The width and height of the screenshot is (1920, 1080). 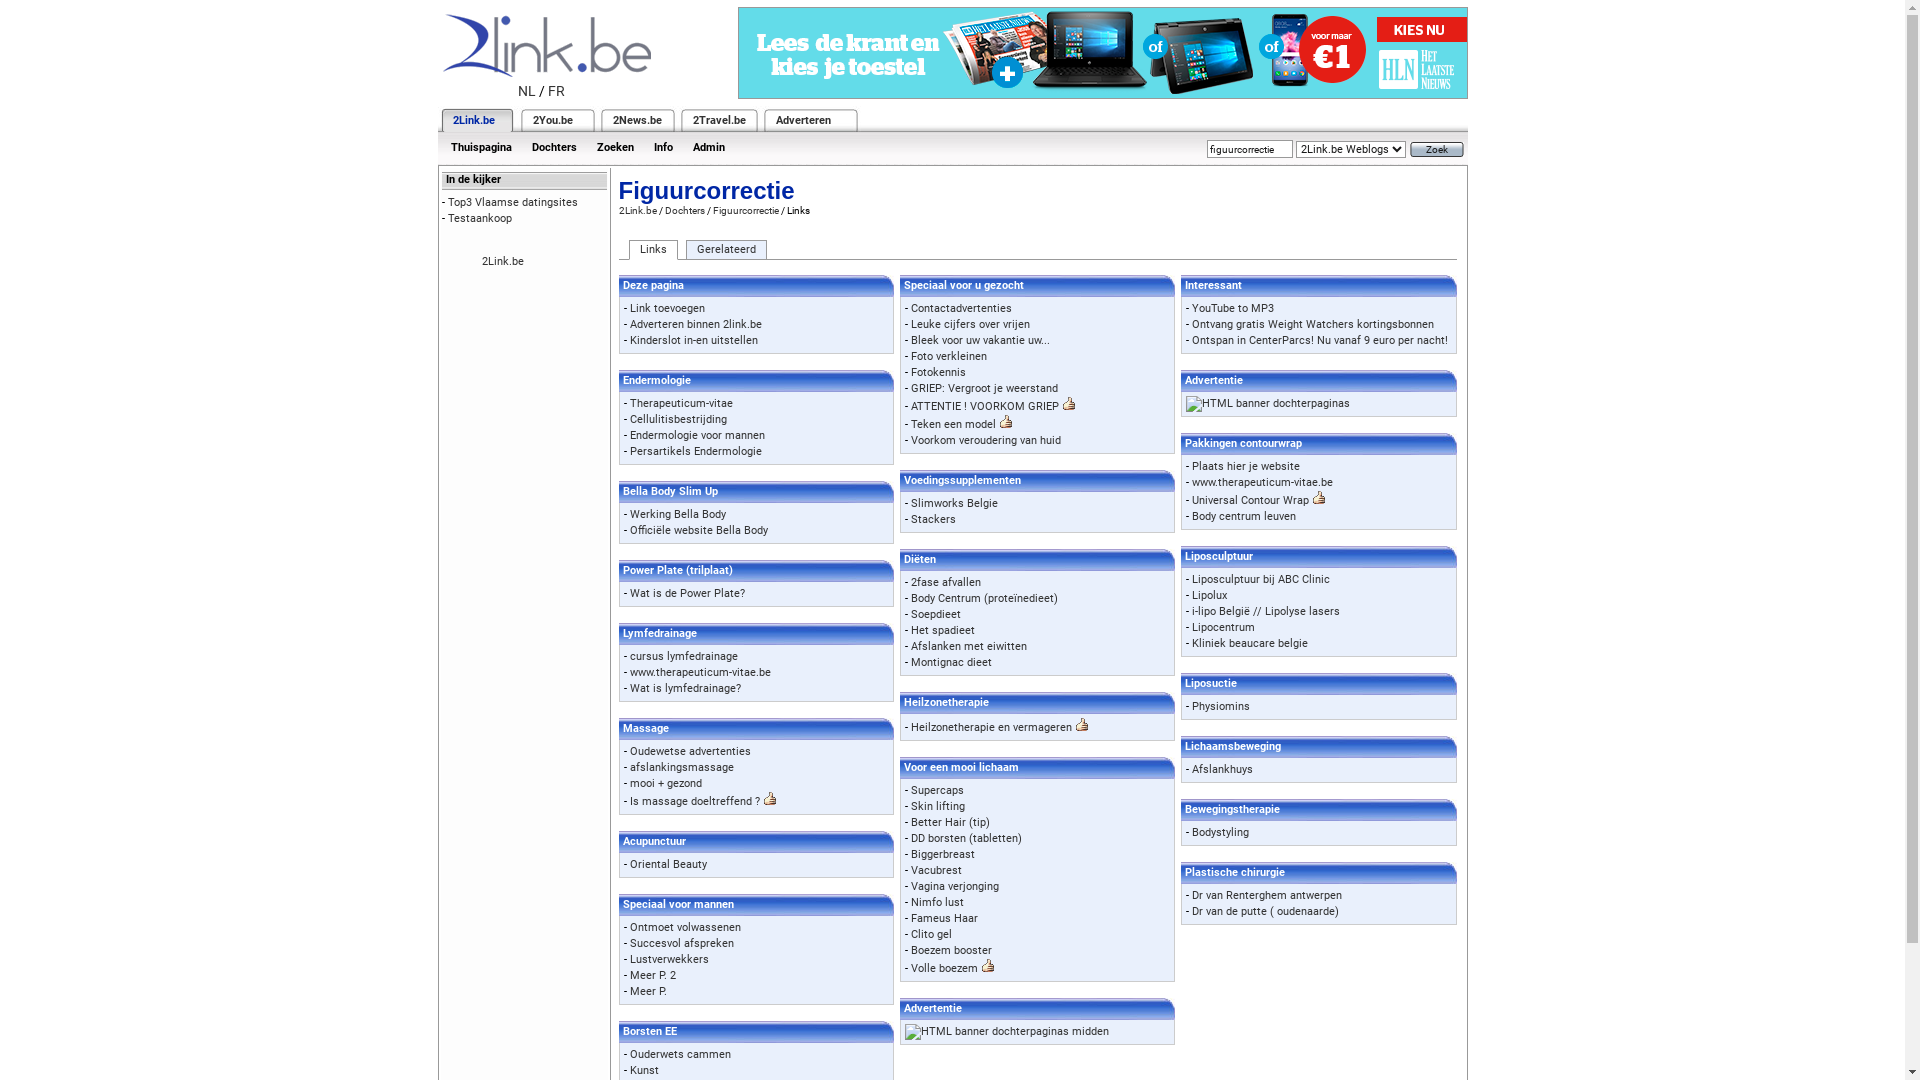 I want to click on Ontmoet volwassenen, so click(x=686, y=928).